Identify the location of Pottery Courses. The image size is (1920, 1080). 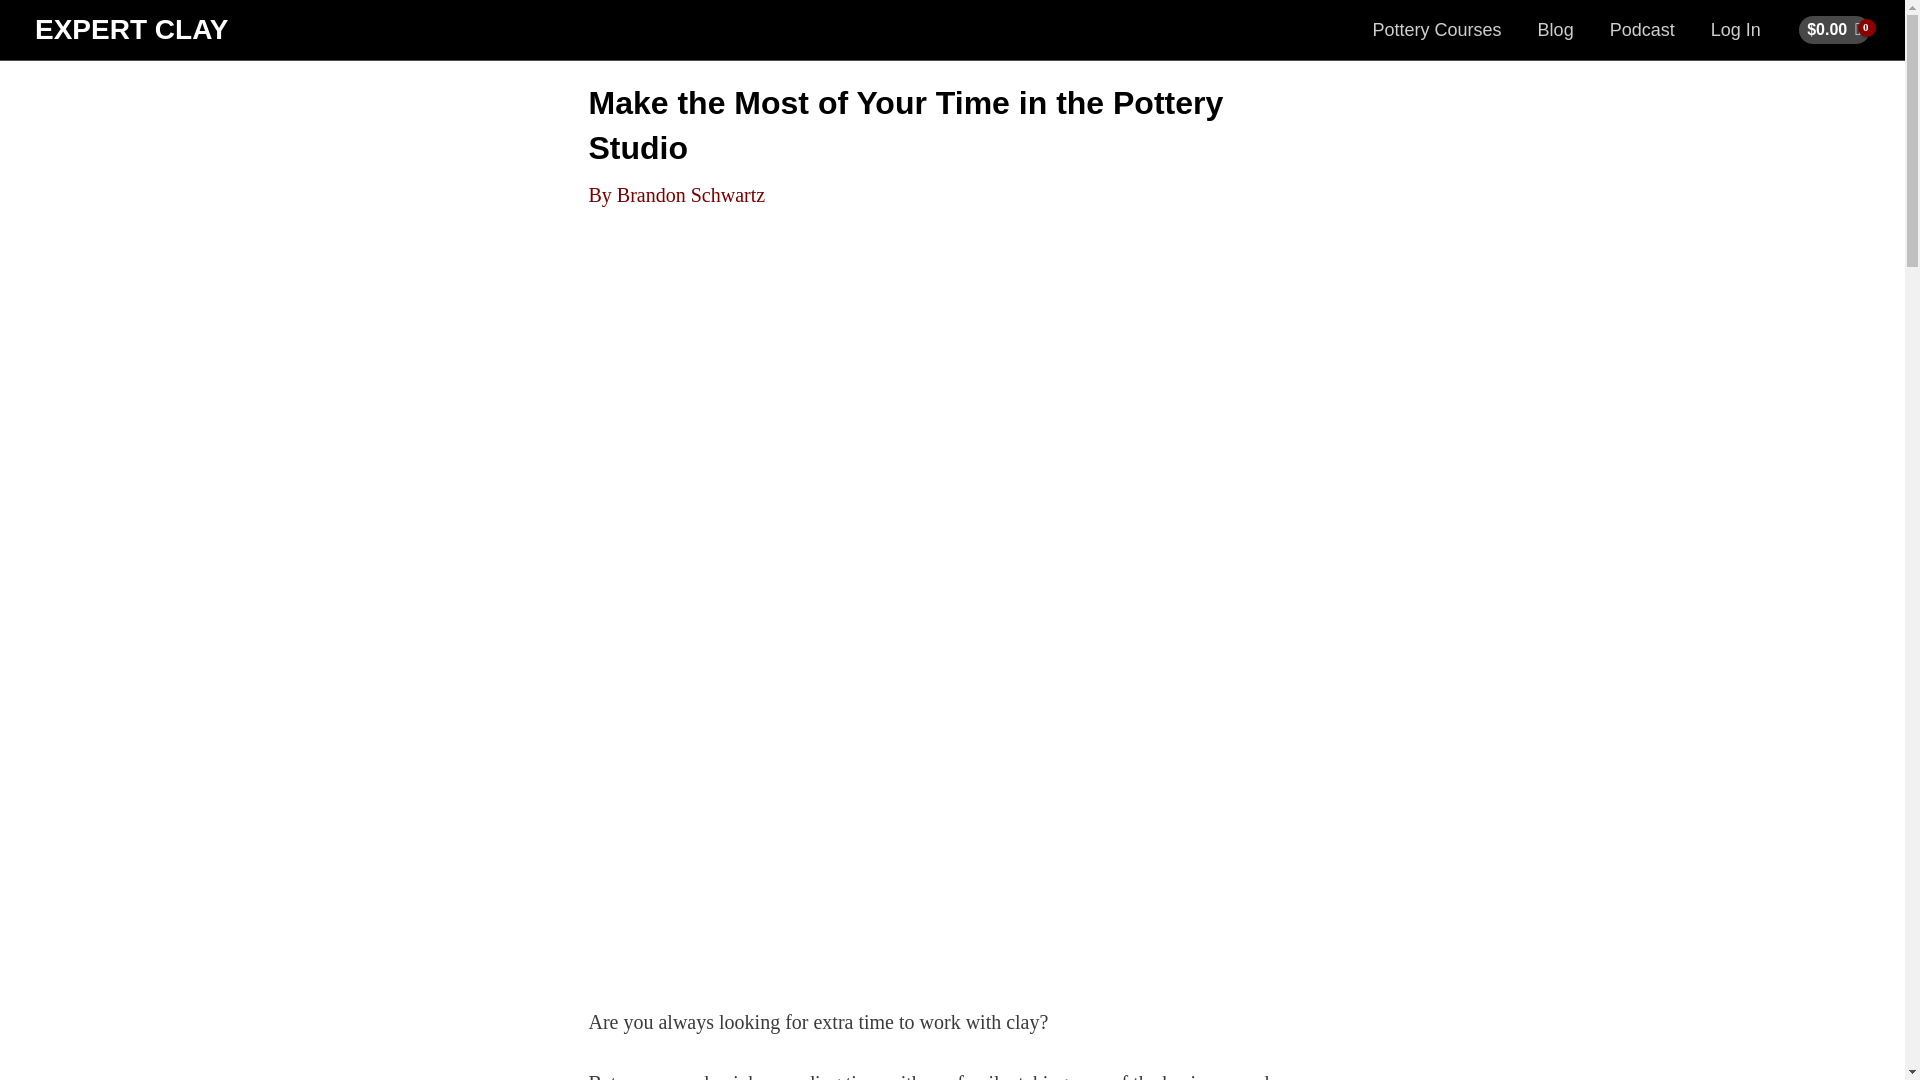
(1438, 30).